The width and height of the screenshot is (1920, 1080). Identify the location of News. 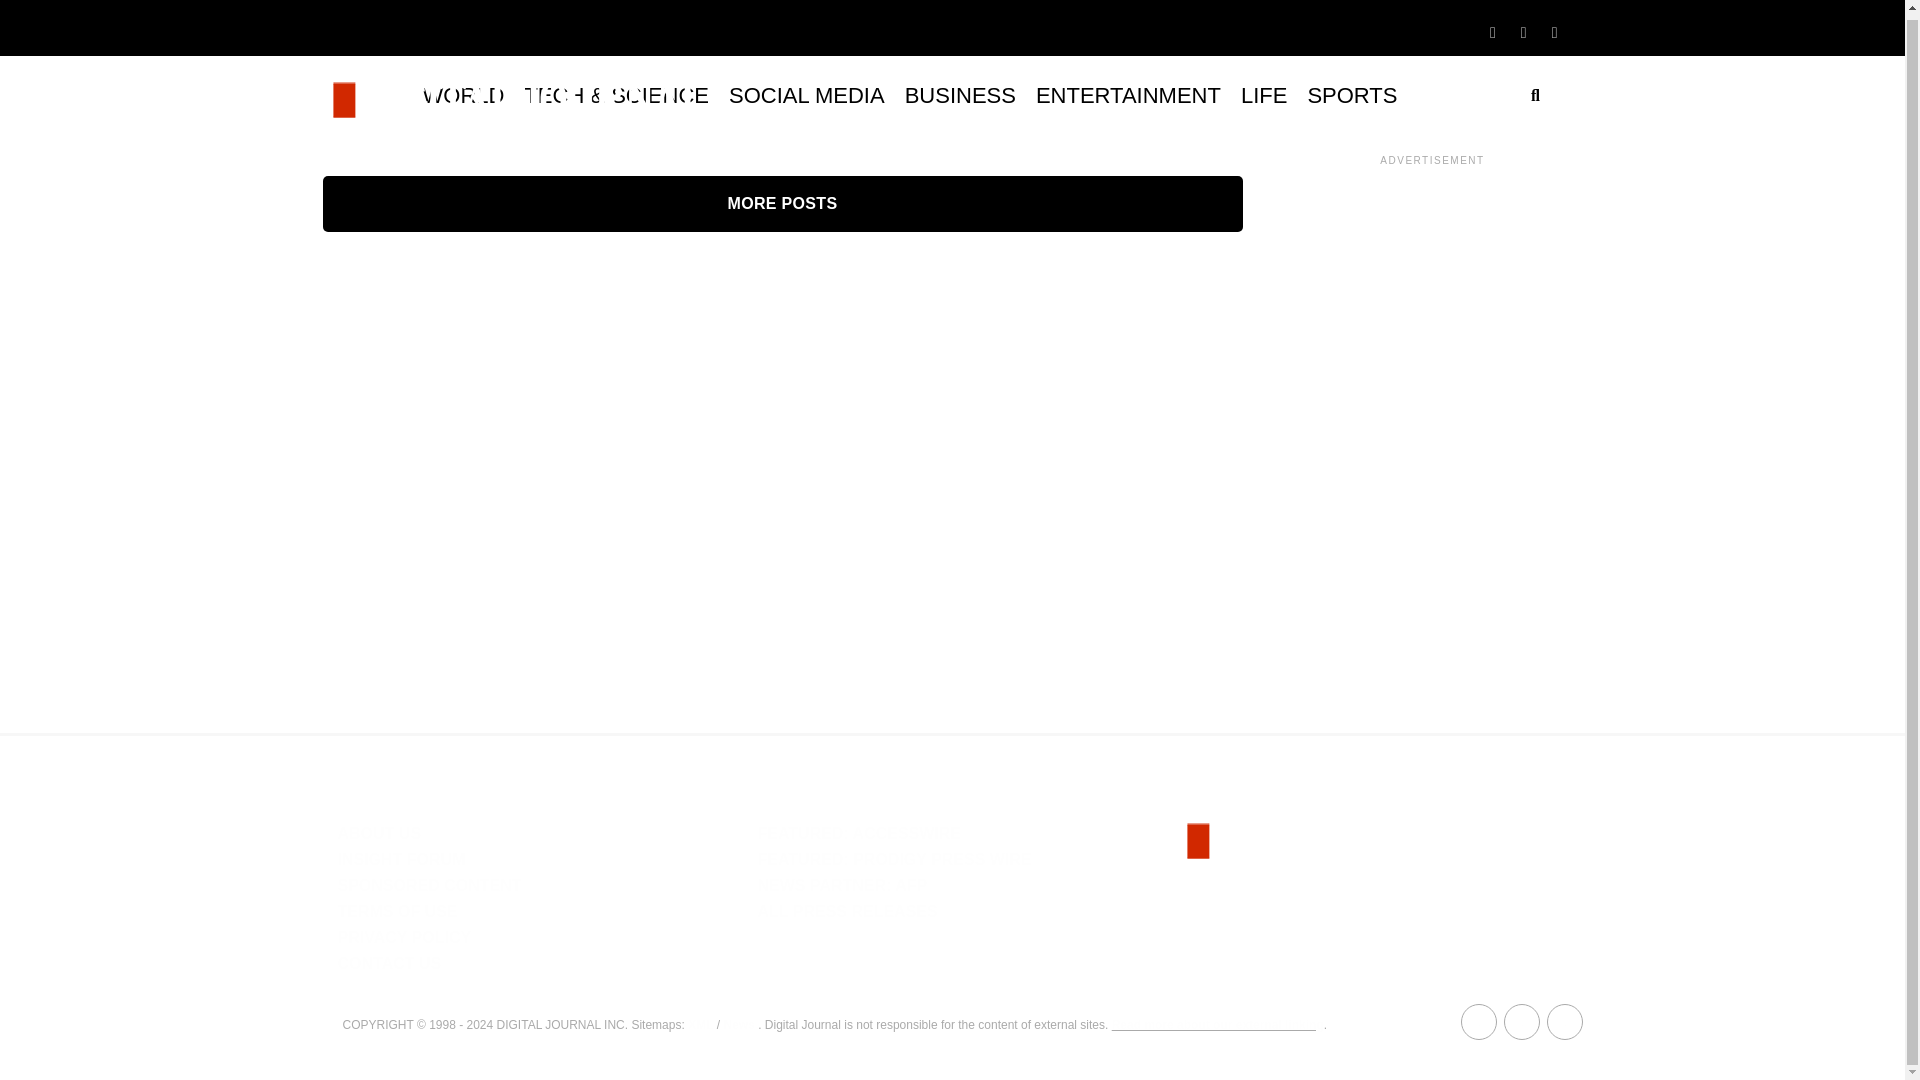
(738, 1024).